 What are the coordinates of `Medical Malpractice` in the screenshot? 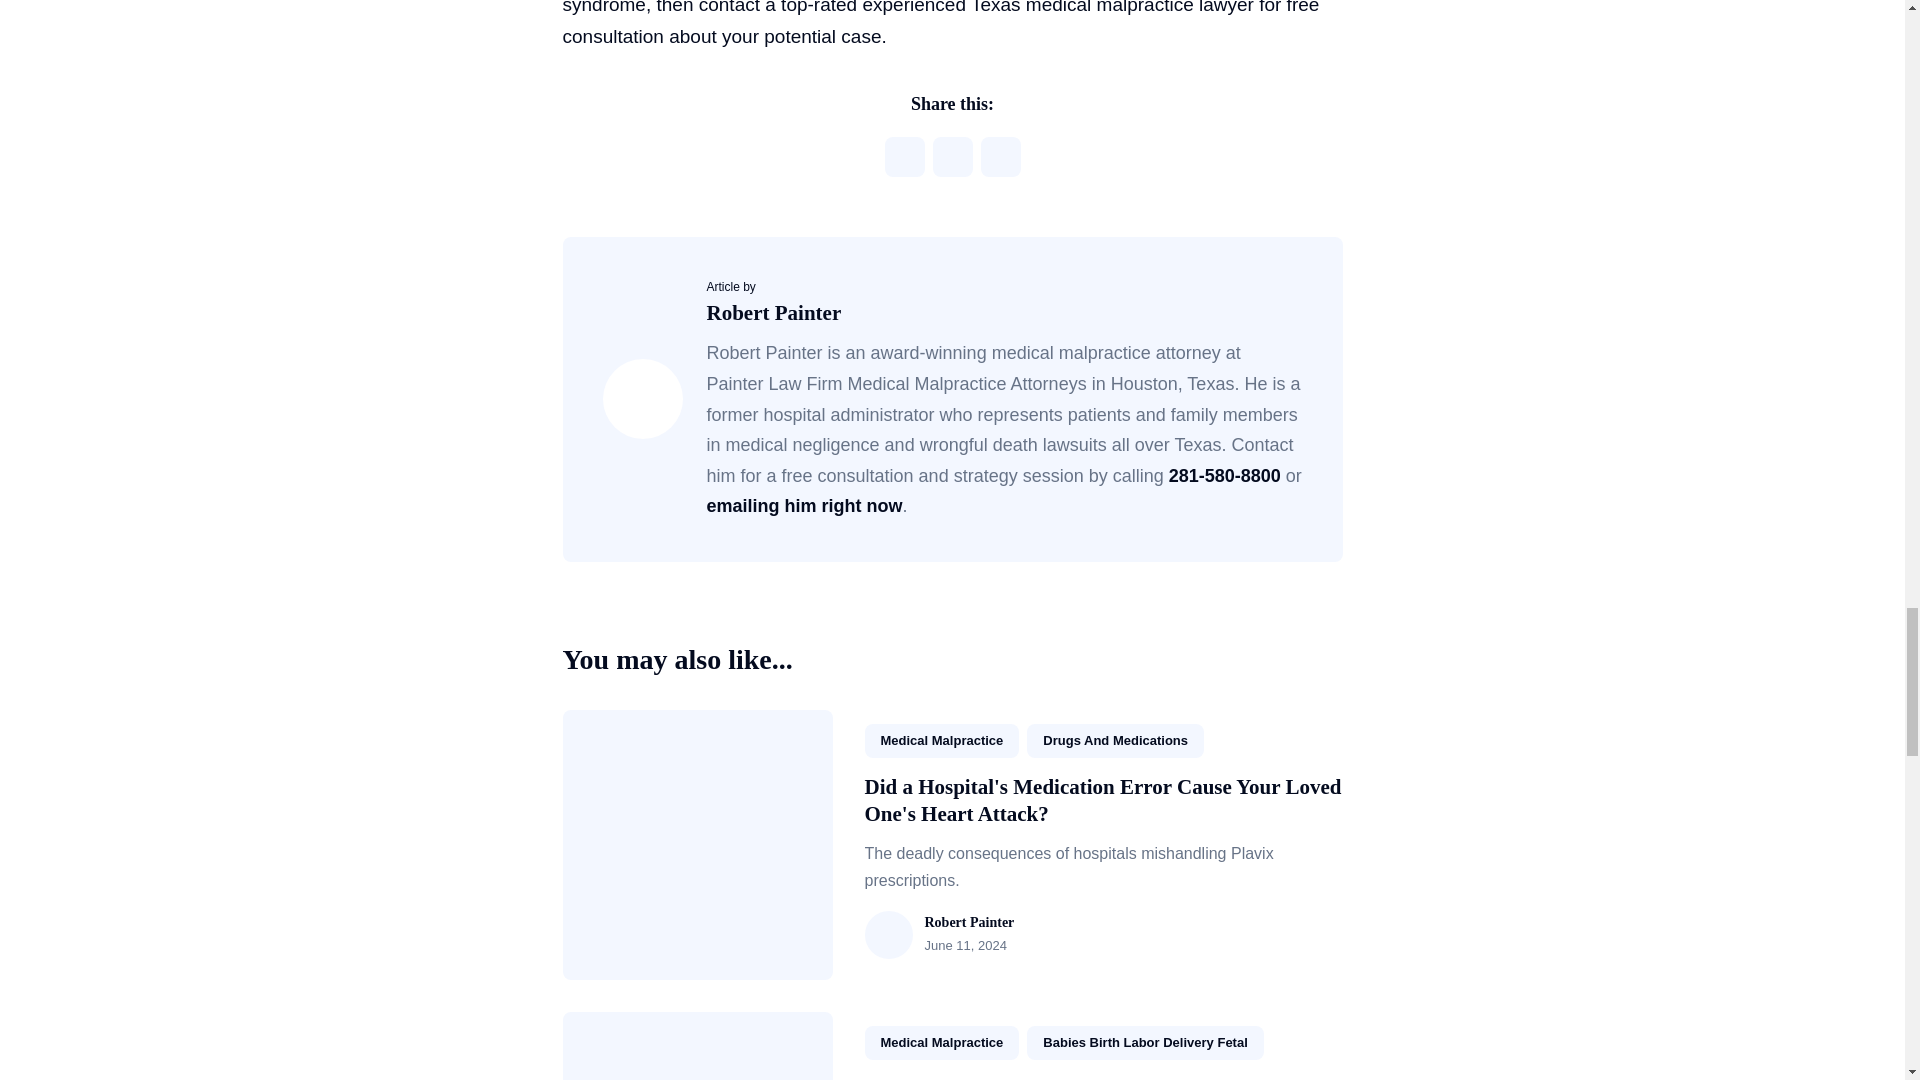 It's located at (942, 740).